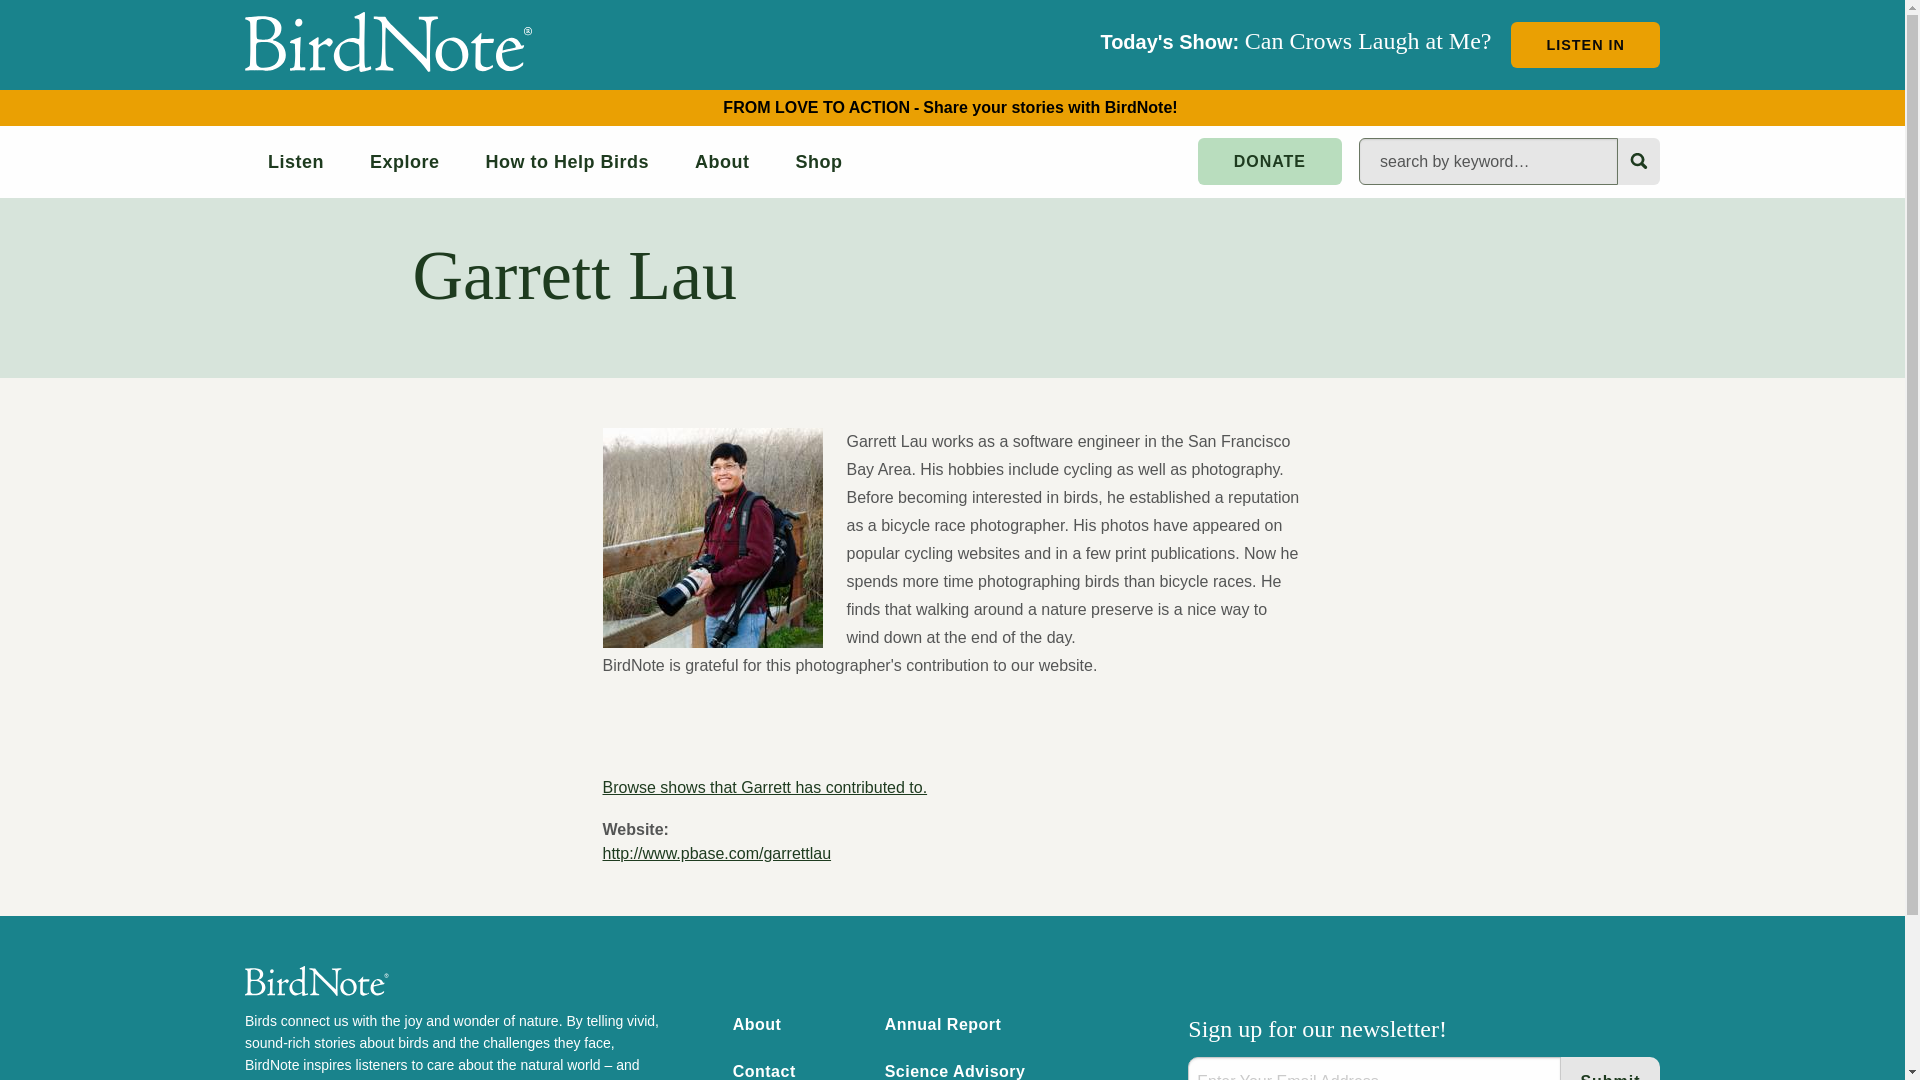  What do you see at coordinates (1586, 44) in the screenshot?
I see `LISTEN IN` at bounding box center [1586, 44].